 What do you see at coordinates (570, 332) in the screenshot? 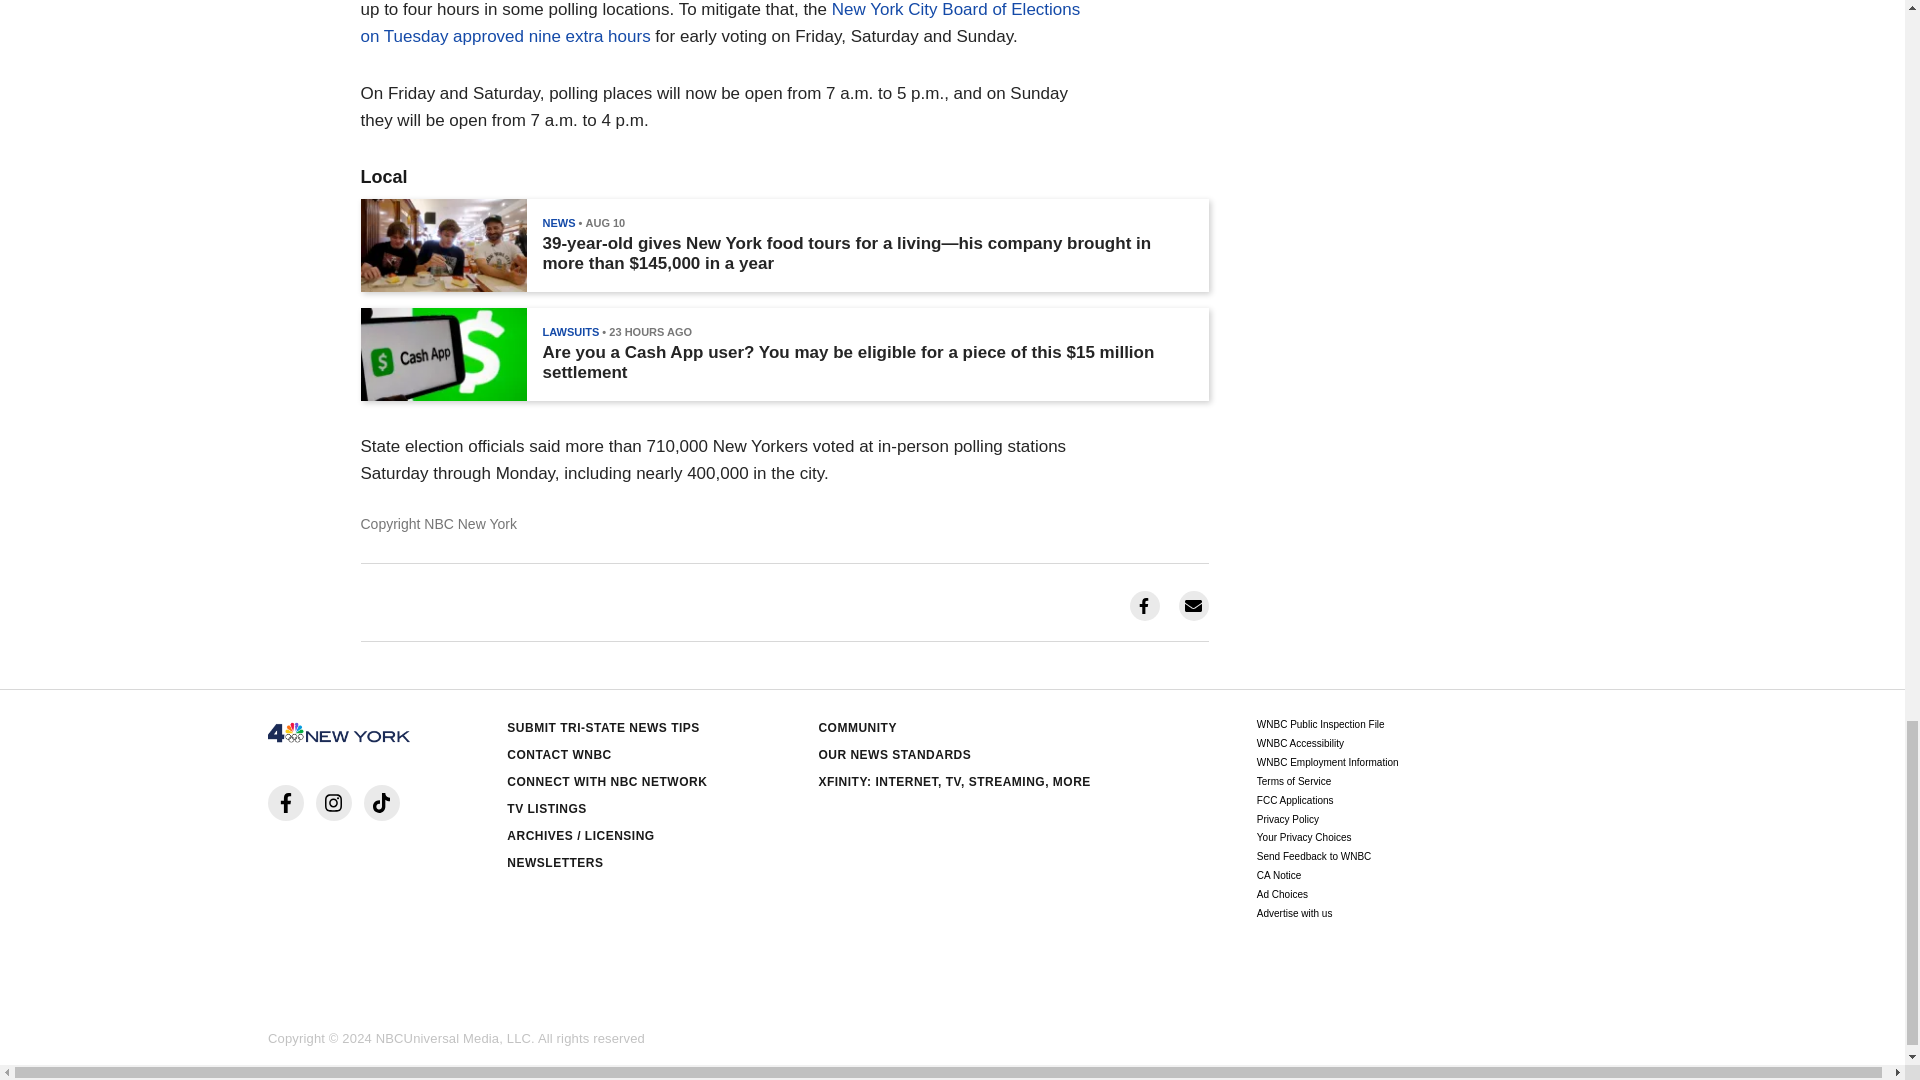
I see `LAWSUITS` at bounding box center [570, 332].